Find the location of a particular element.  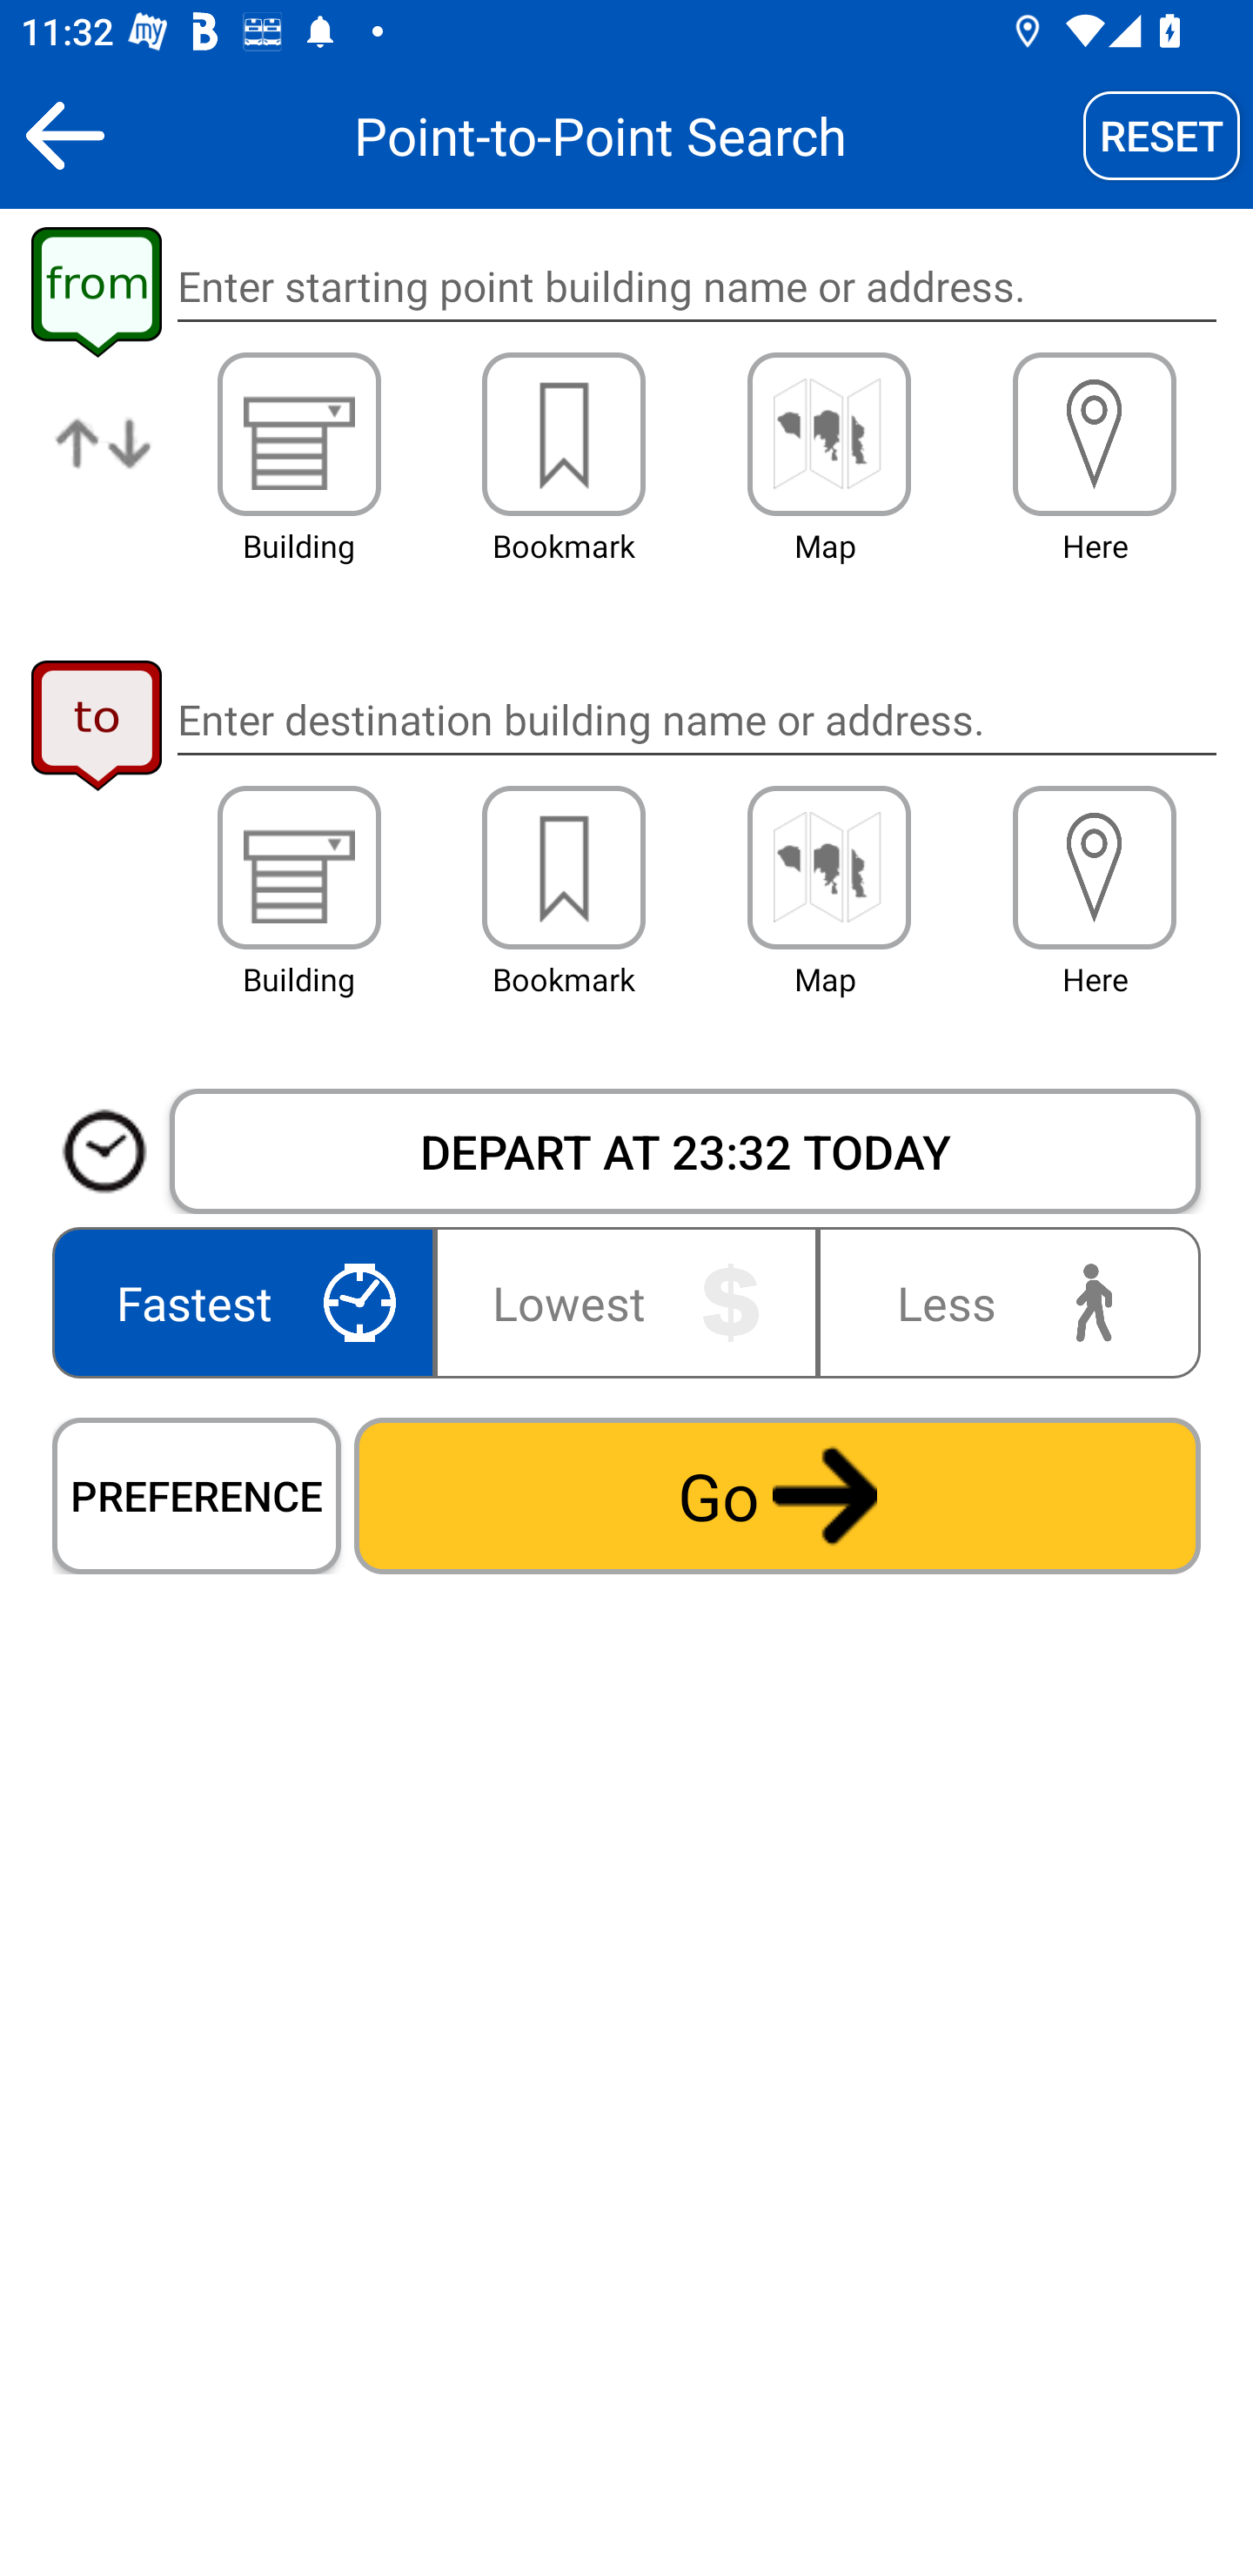

Select location on map is located at coordinates (828, 433).